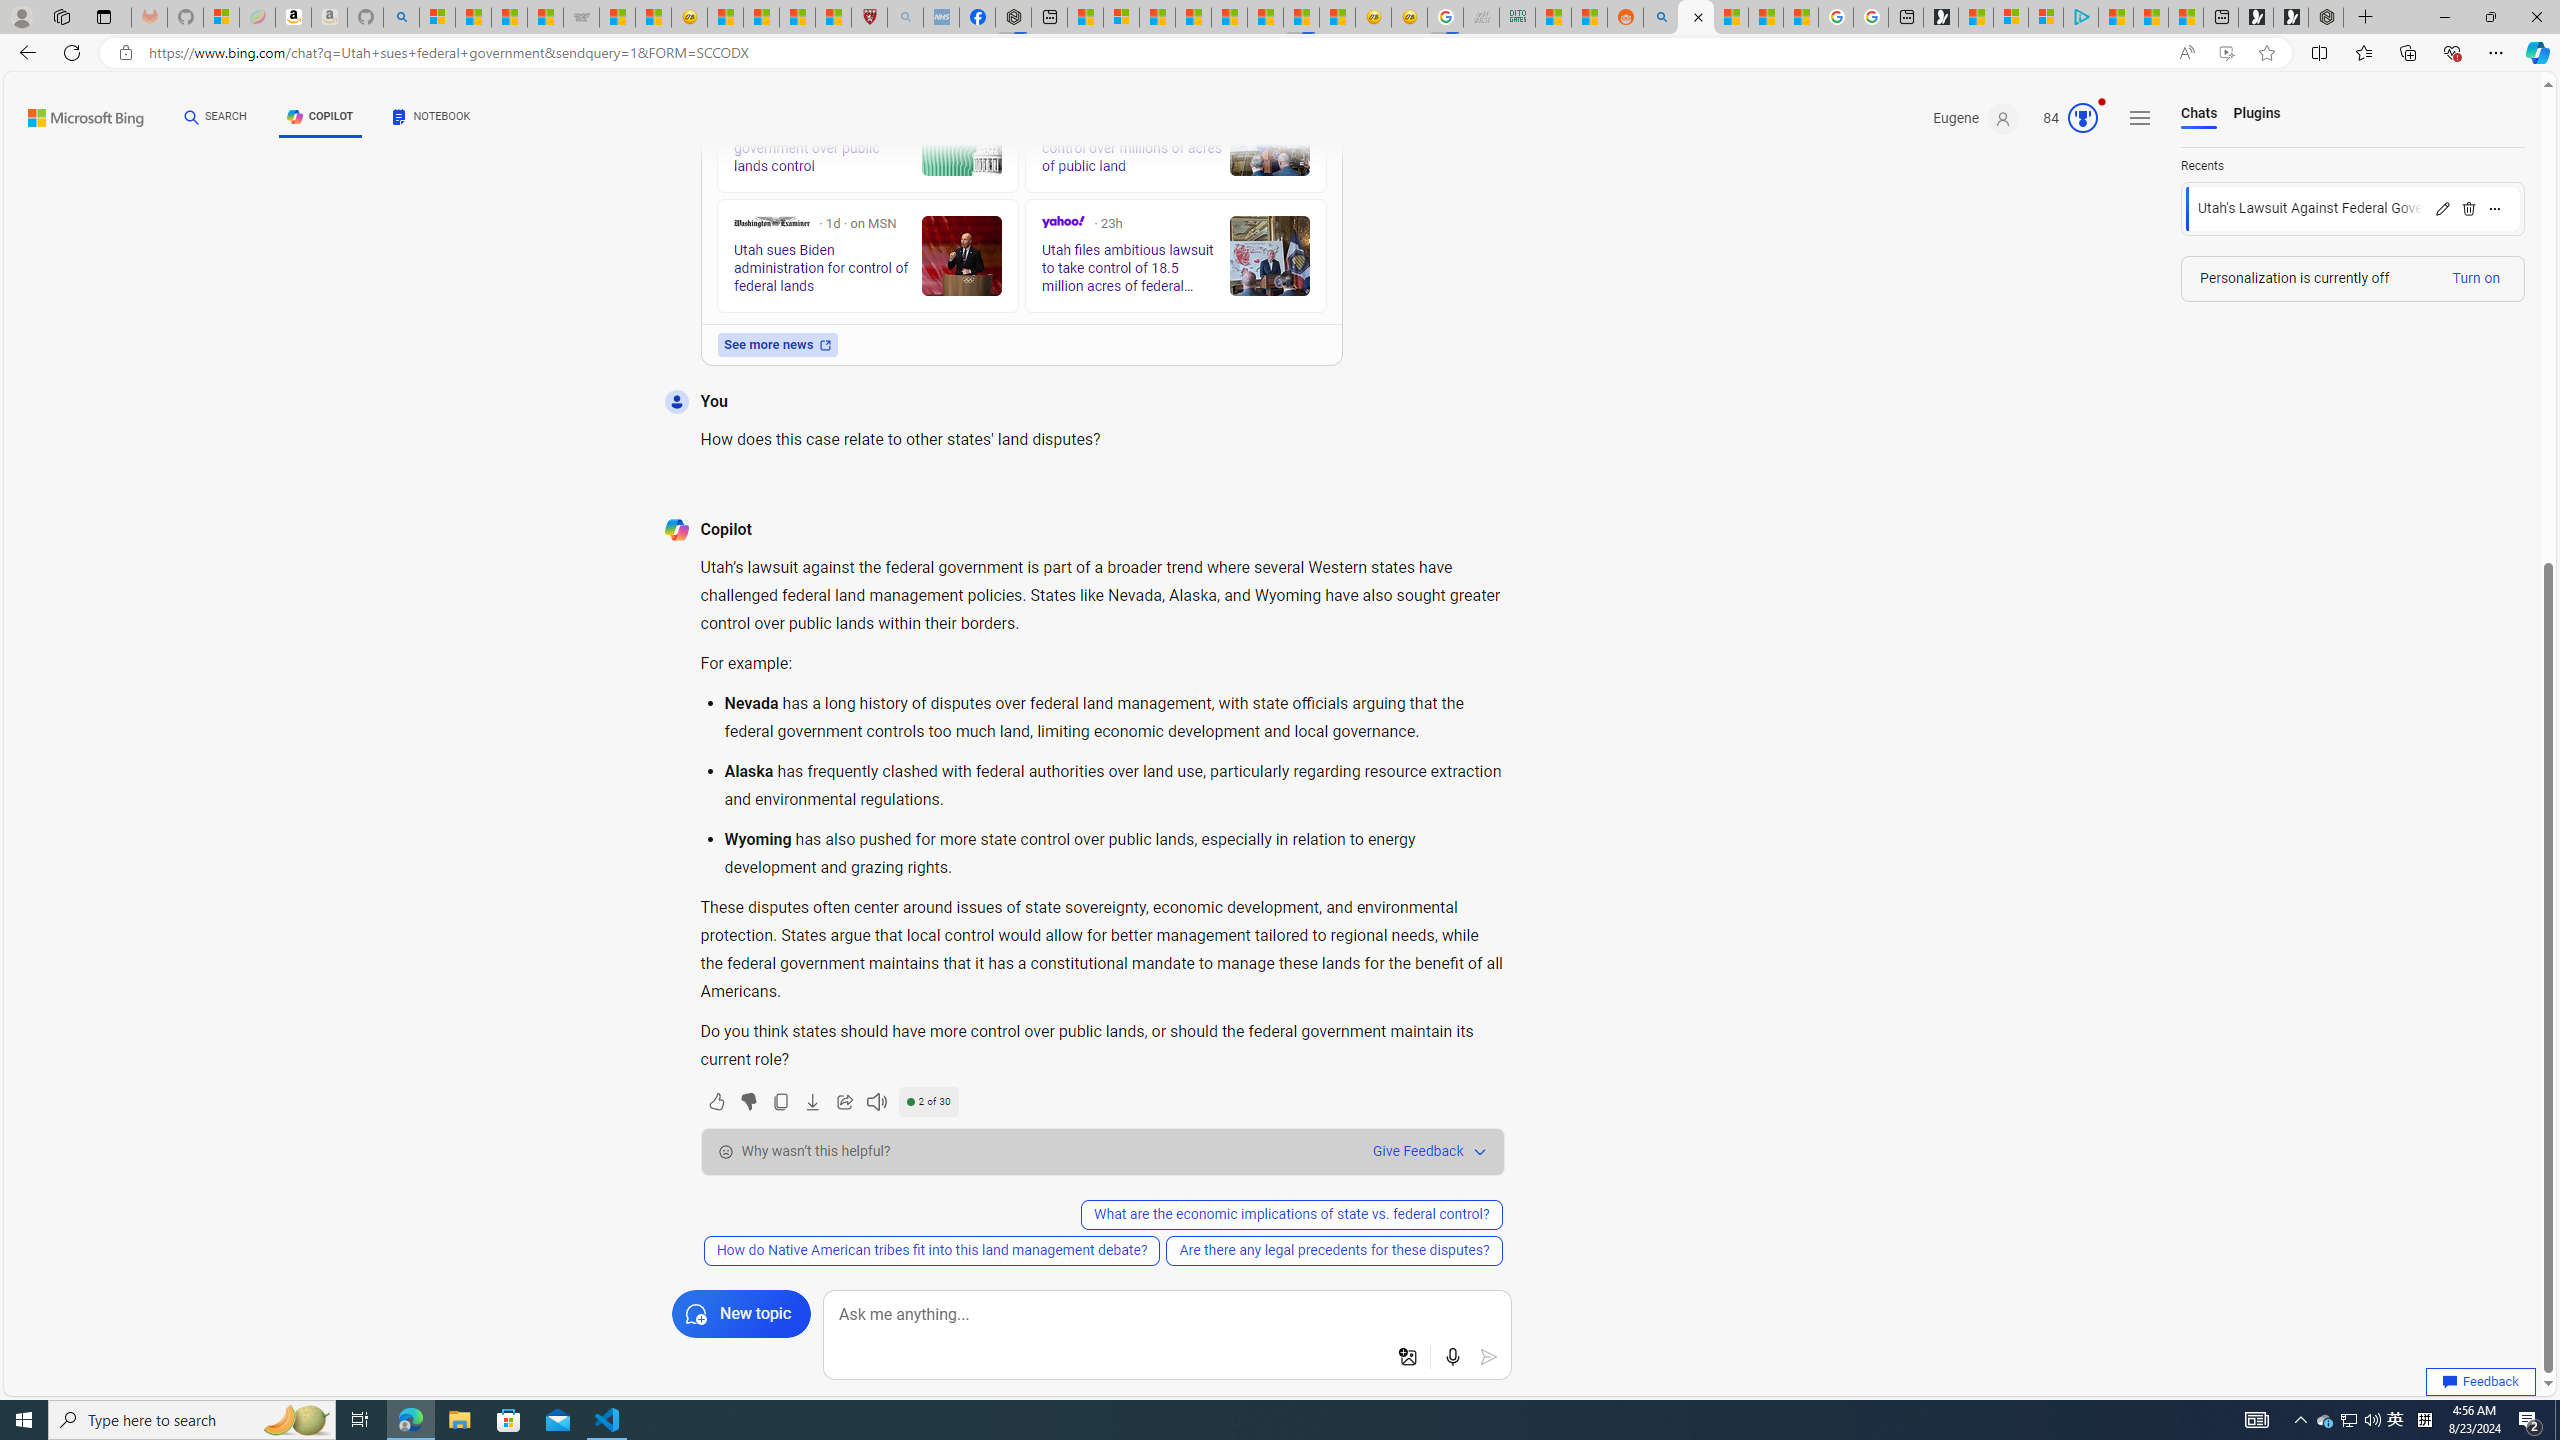  I want to click on Load chat, so click(2352, 208).